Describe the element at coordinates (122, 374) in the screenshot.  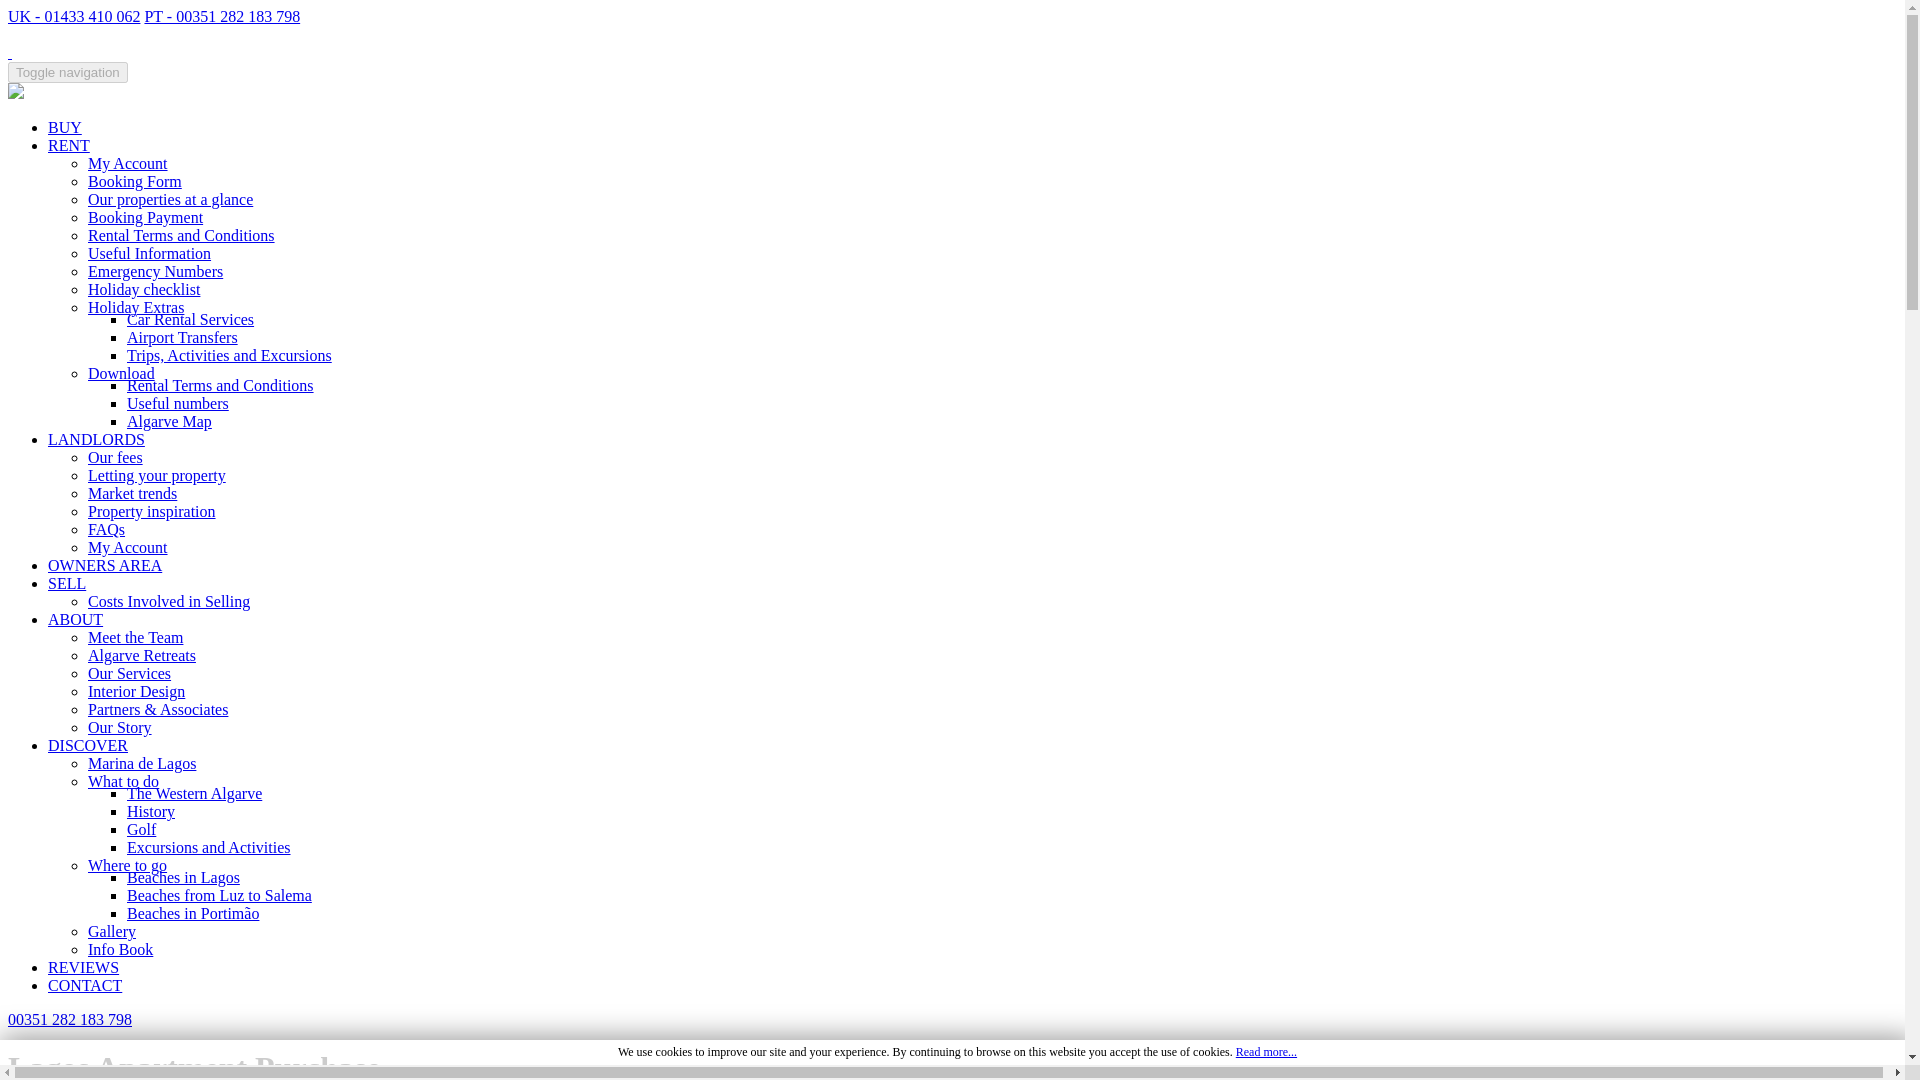
I see `Download` at that location.